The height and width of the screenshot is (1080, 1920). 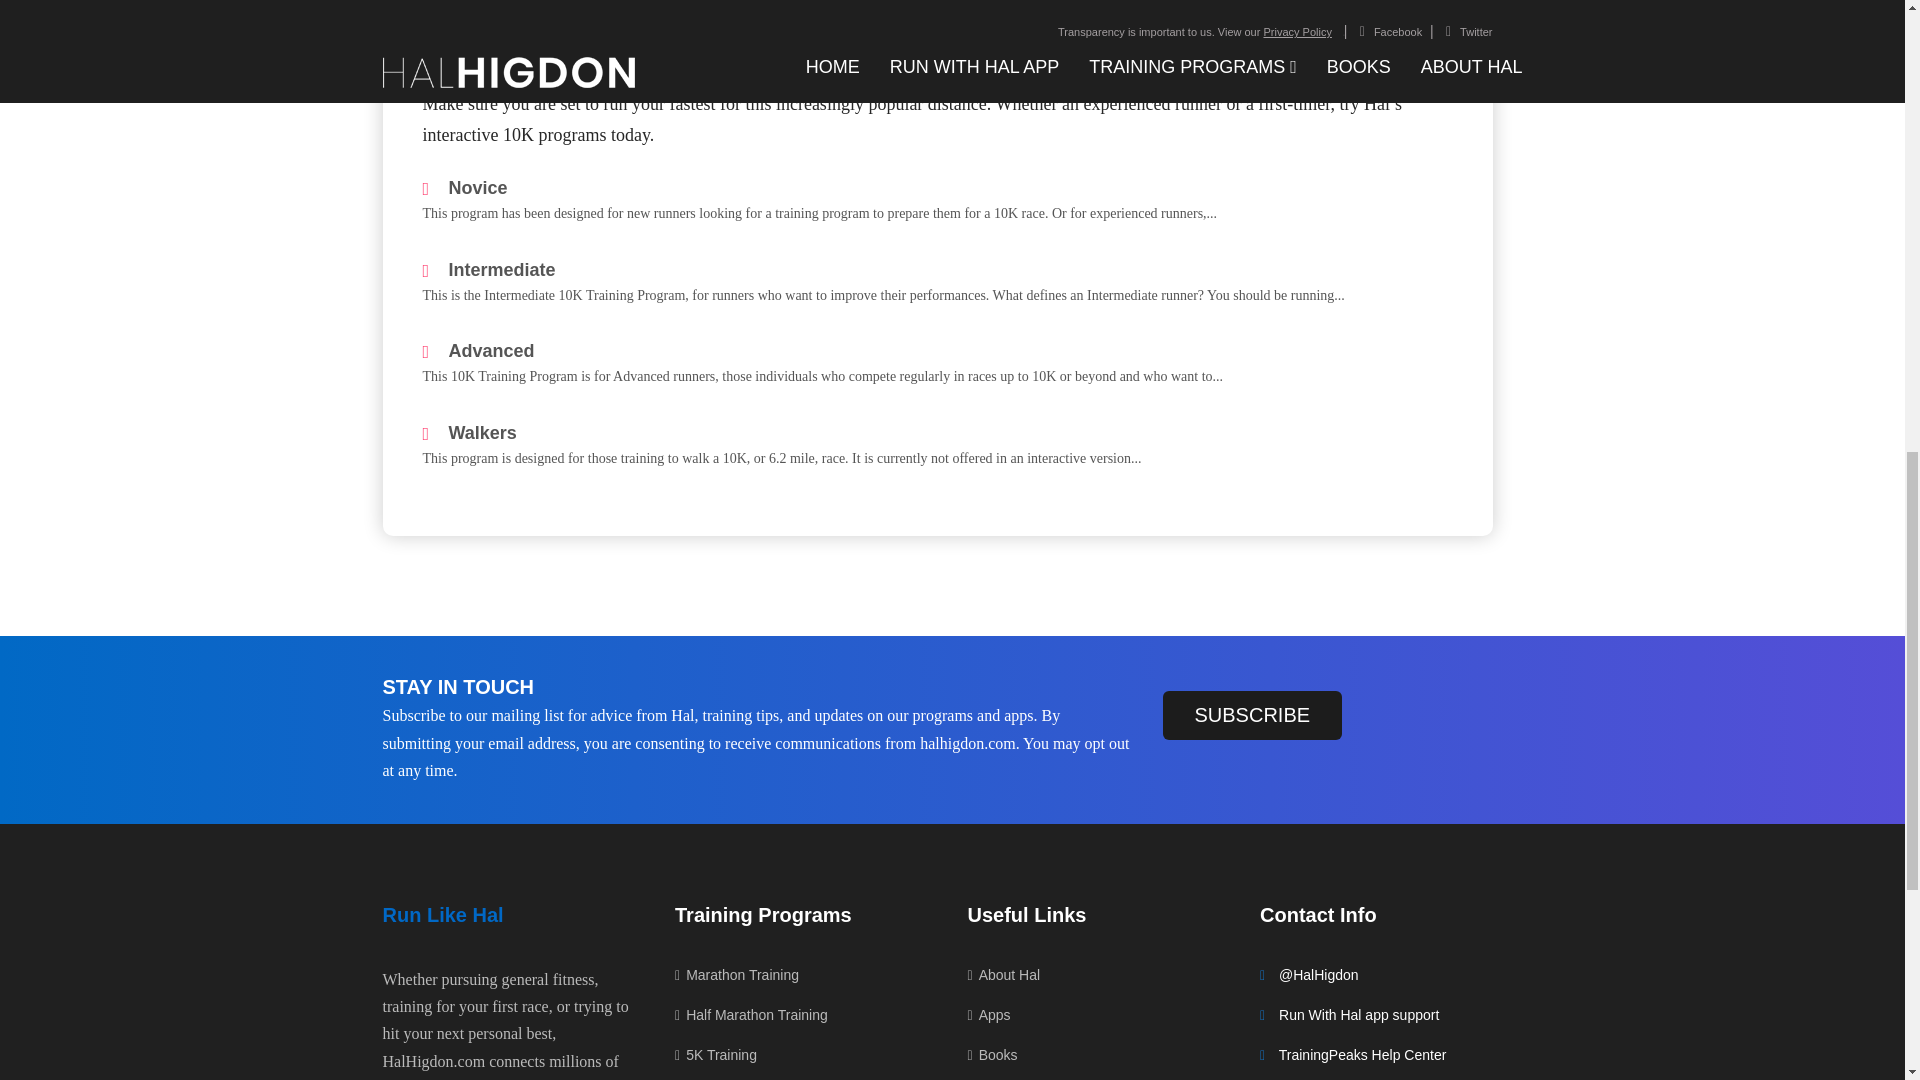 What do you see at coordinates (469, 434) in the screenshot?
I see `Walkers` at bounding box center [469, 434].